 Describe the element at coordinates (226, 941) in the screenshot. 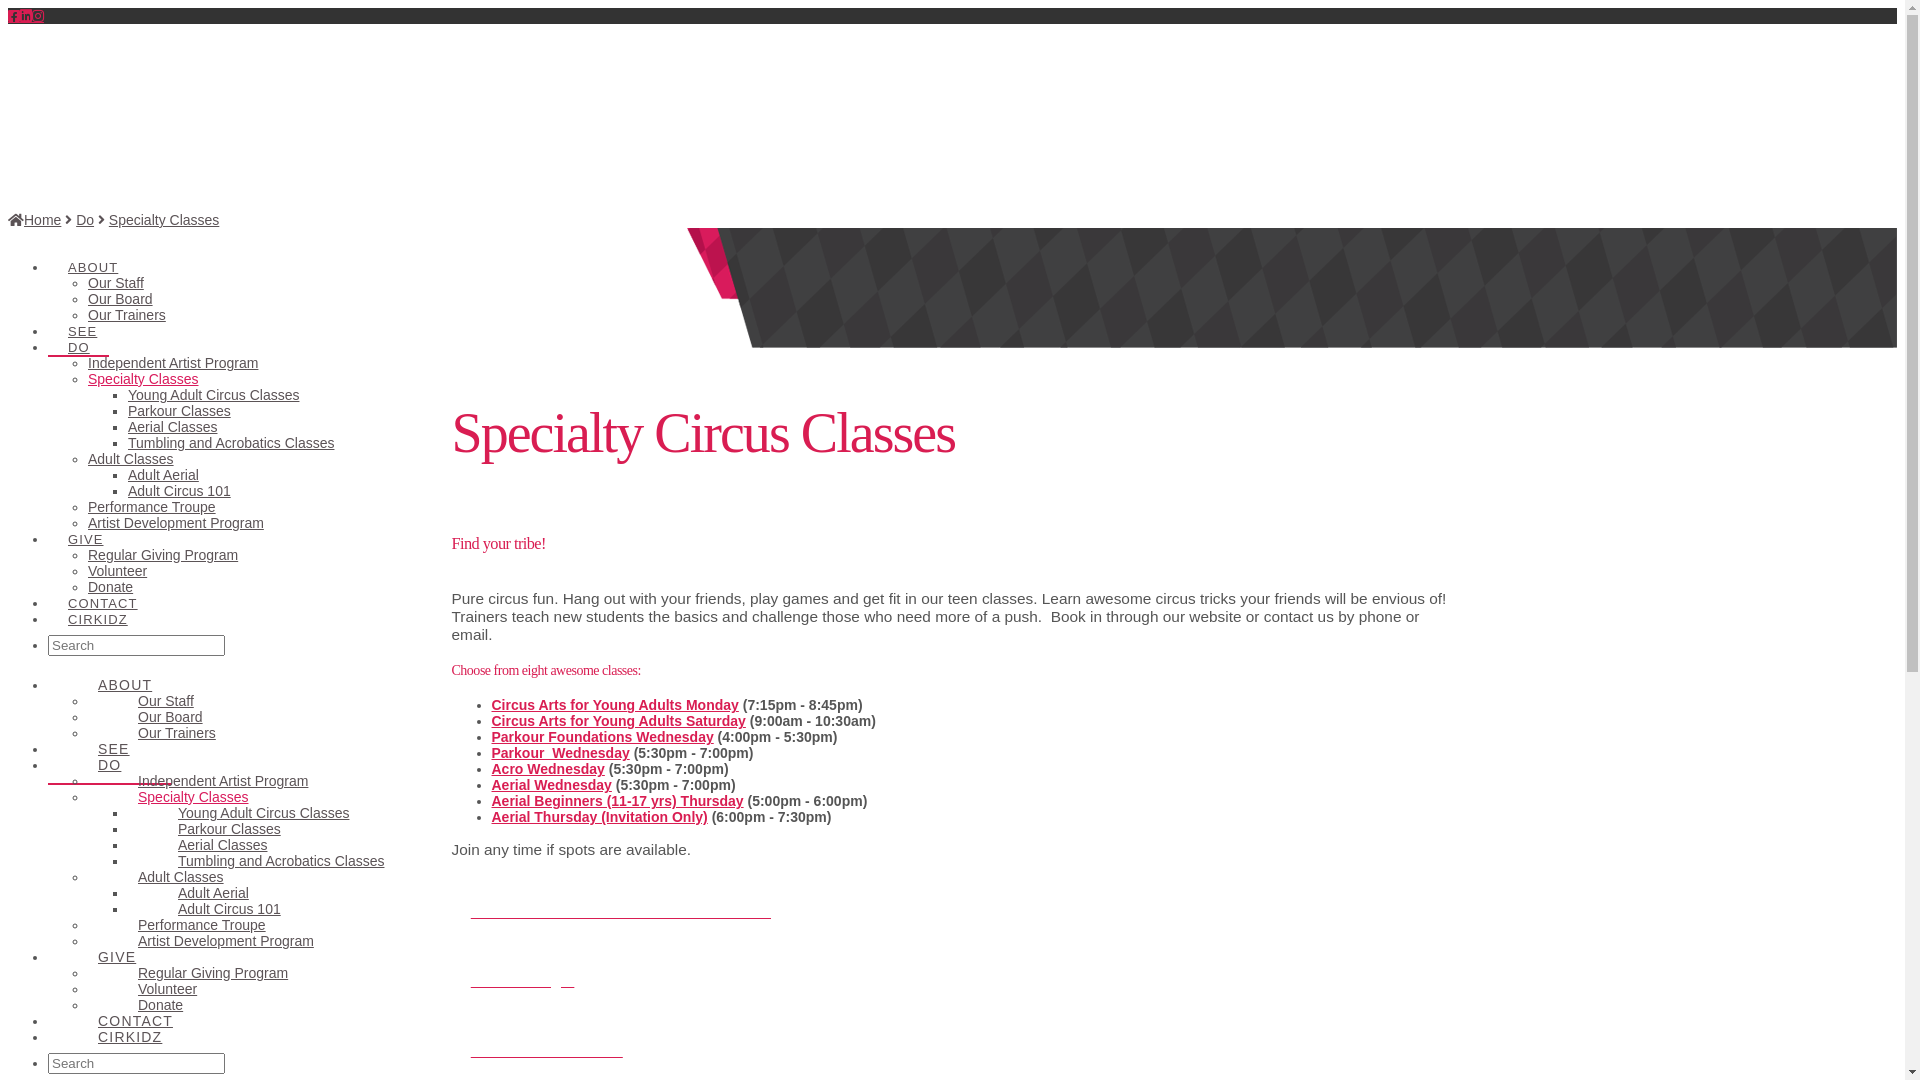

I see `Artist Development Program` at that location.